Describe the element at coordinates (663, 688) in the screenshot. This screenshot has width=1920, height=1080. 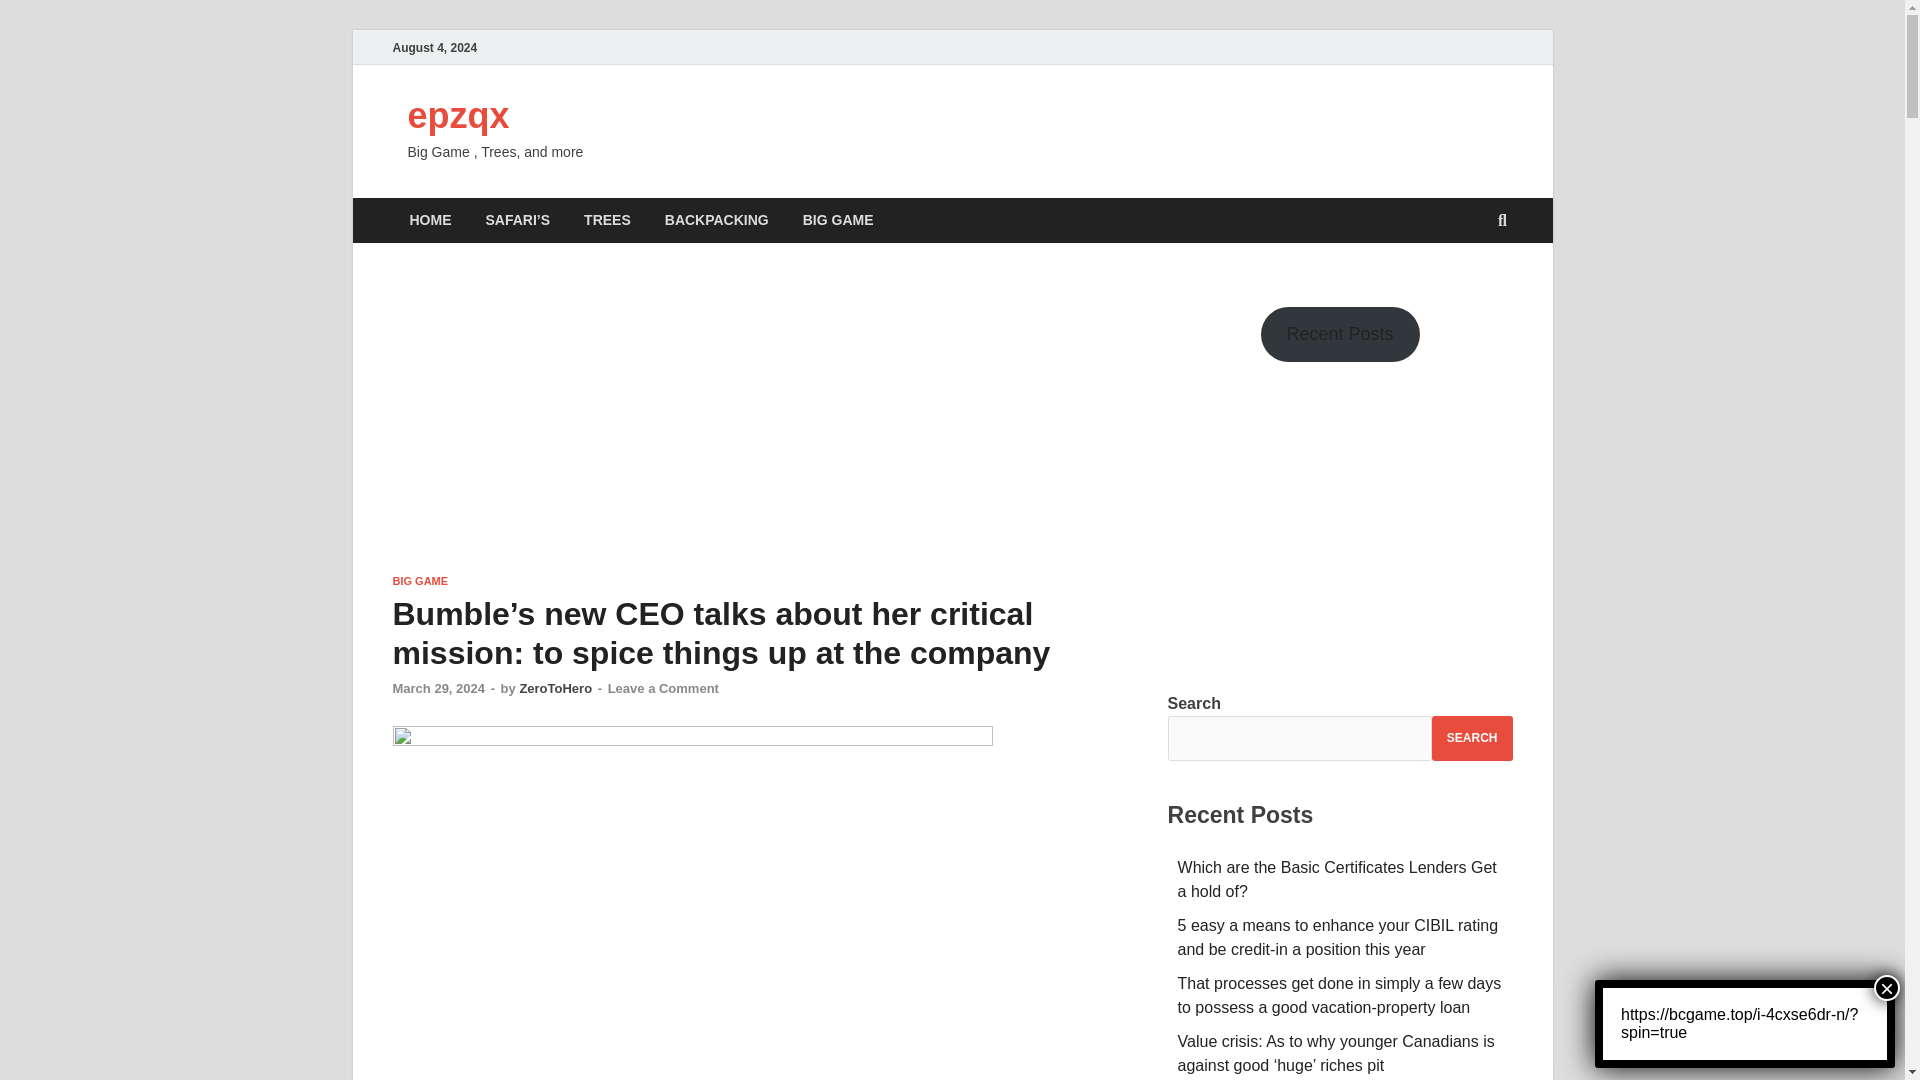
I see `Leave a Comment` at that location.